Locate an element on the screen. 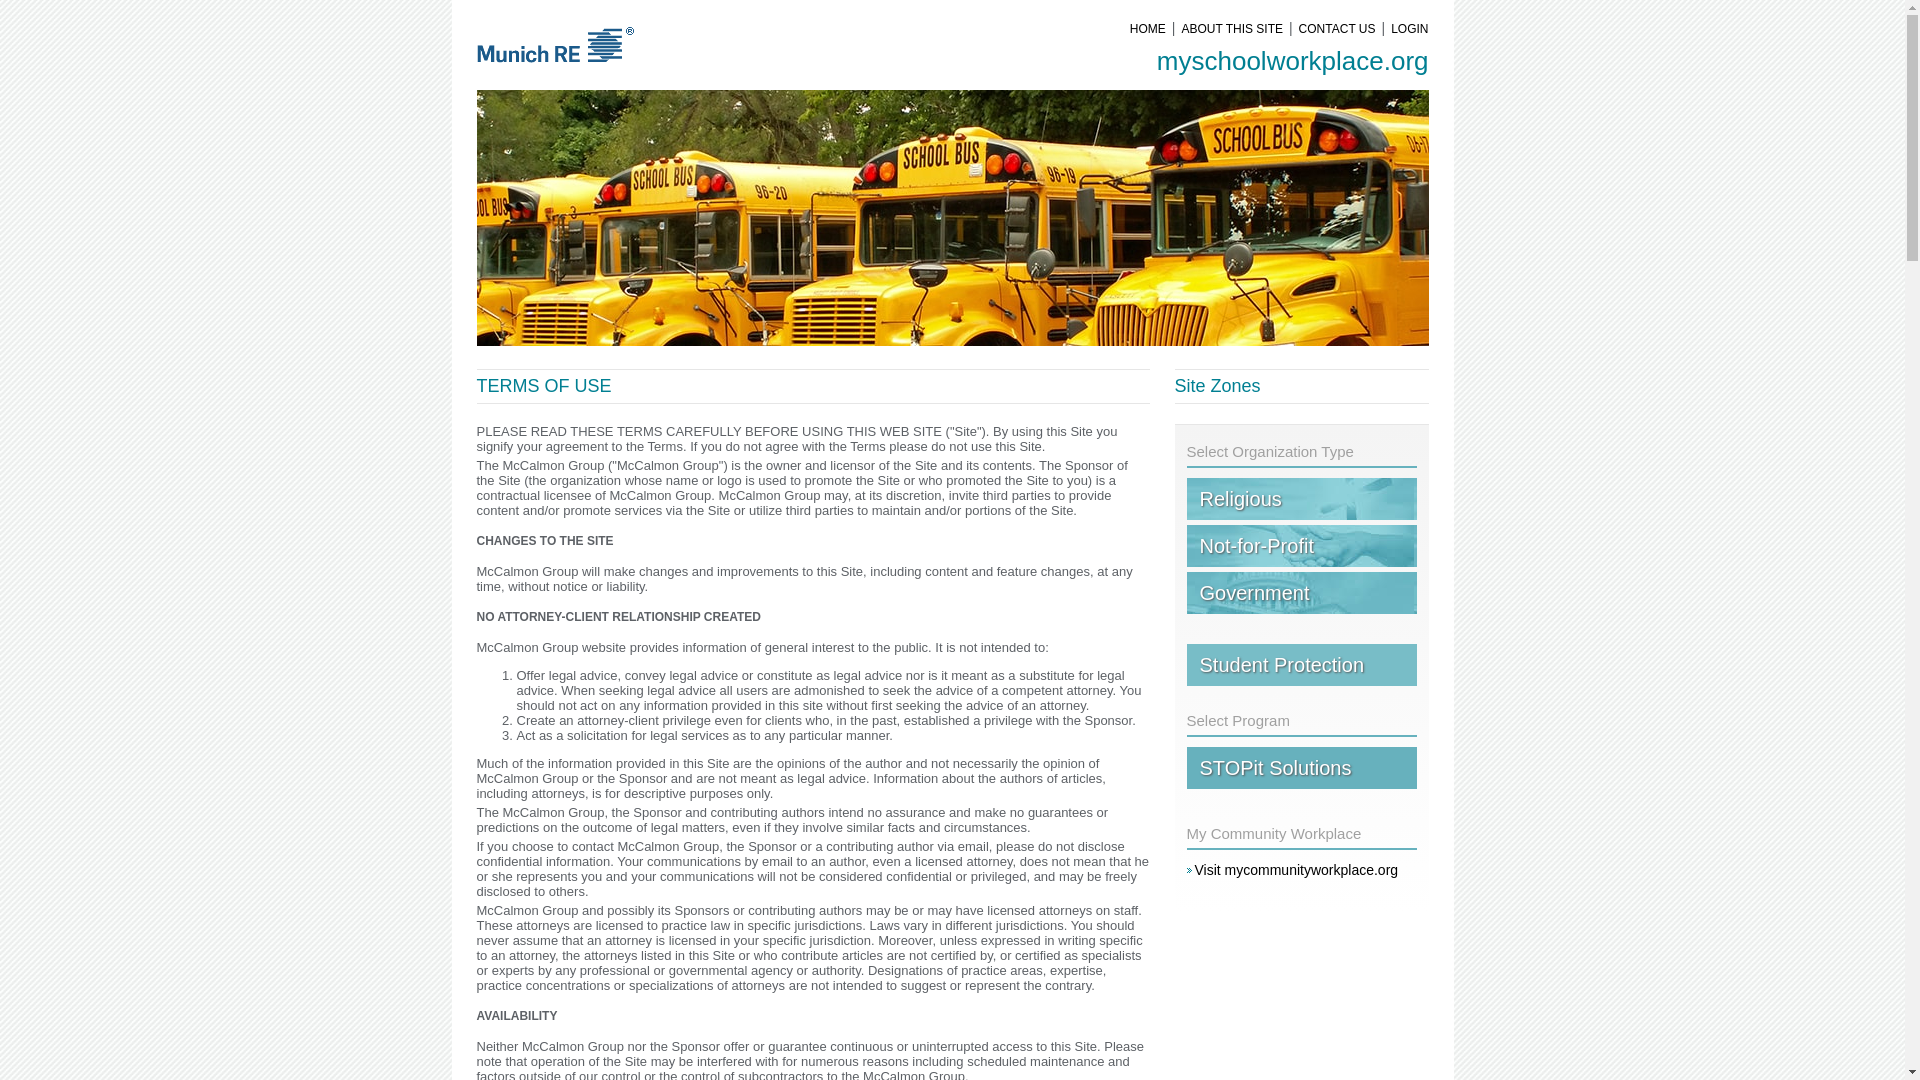  external link is located at coordinates (1292, 870).